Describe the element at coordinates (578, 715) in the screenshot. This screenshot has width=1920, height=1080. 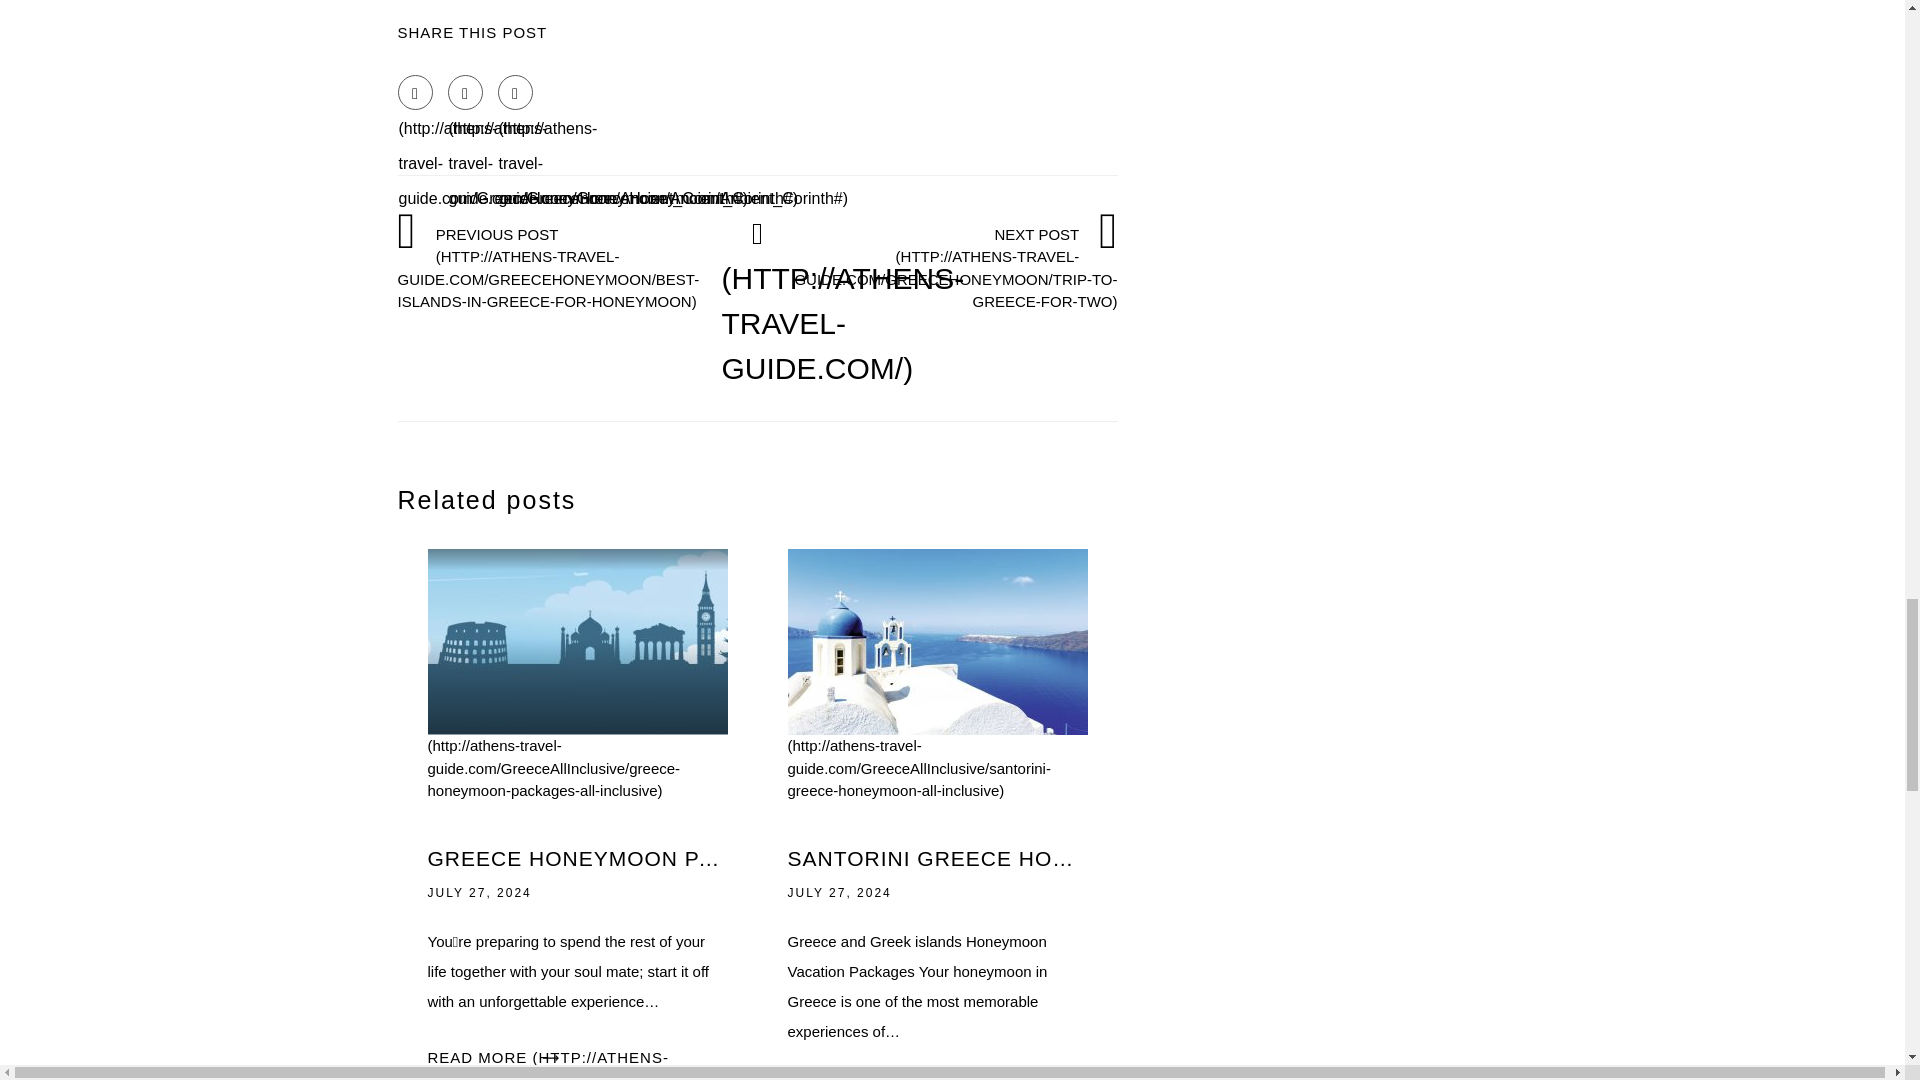
I see `Greece honeymoon Packages all Inclusive` at that location.